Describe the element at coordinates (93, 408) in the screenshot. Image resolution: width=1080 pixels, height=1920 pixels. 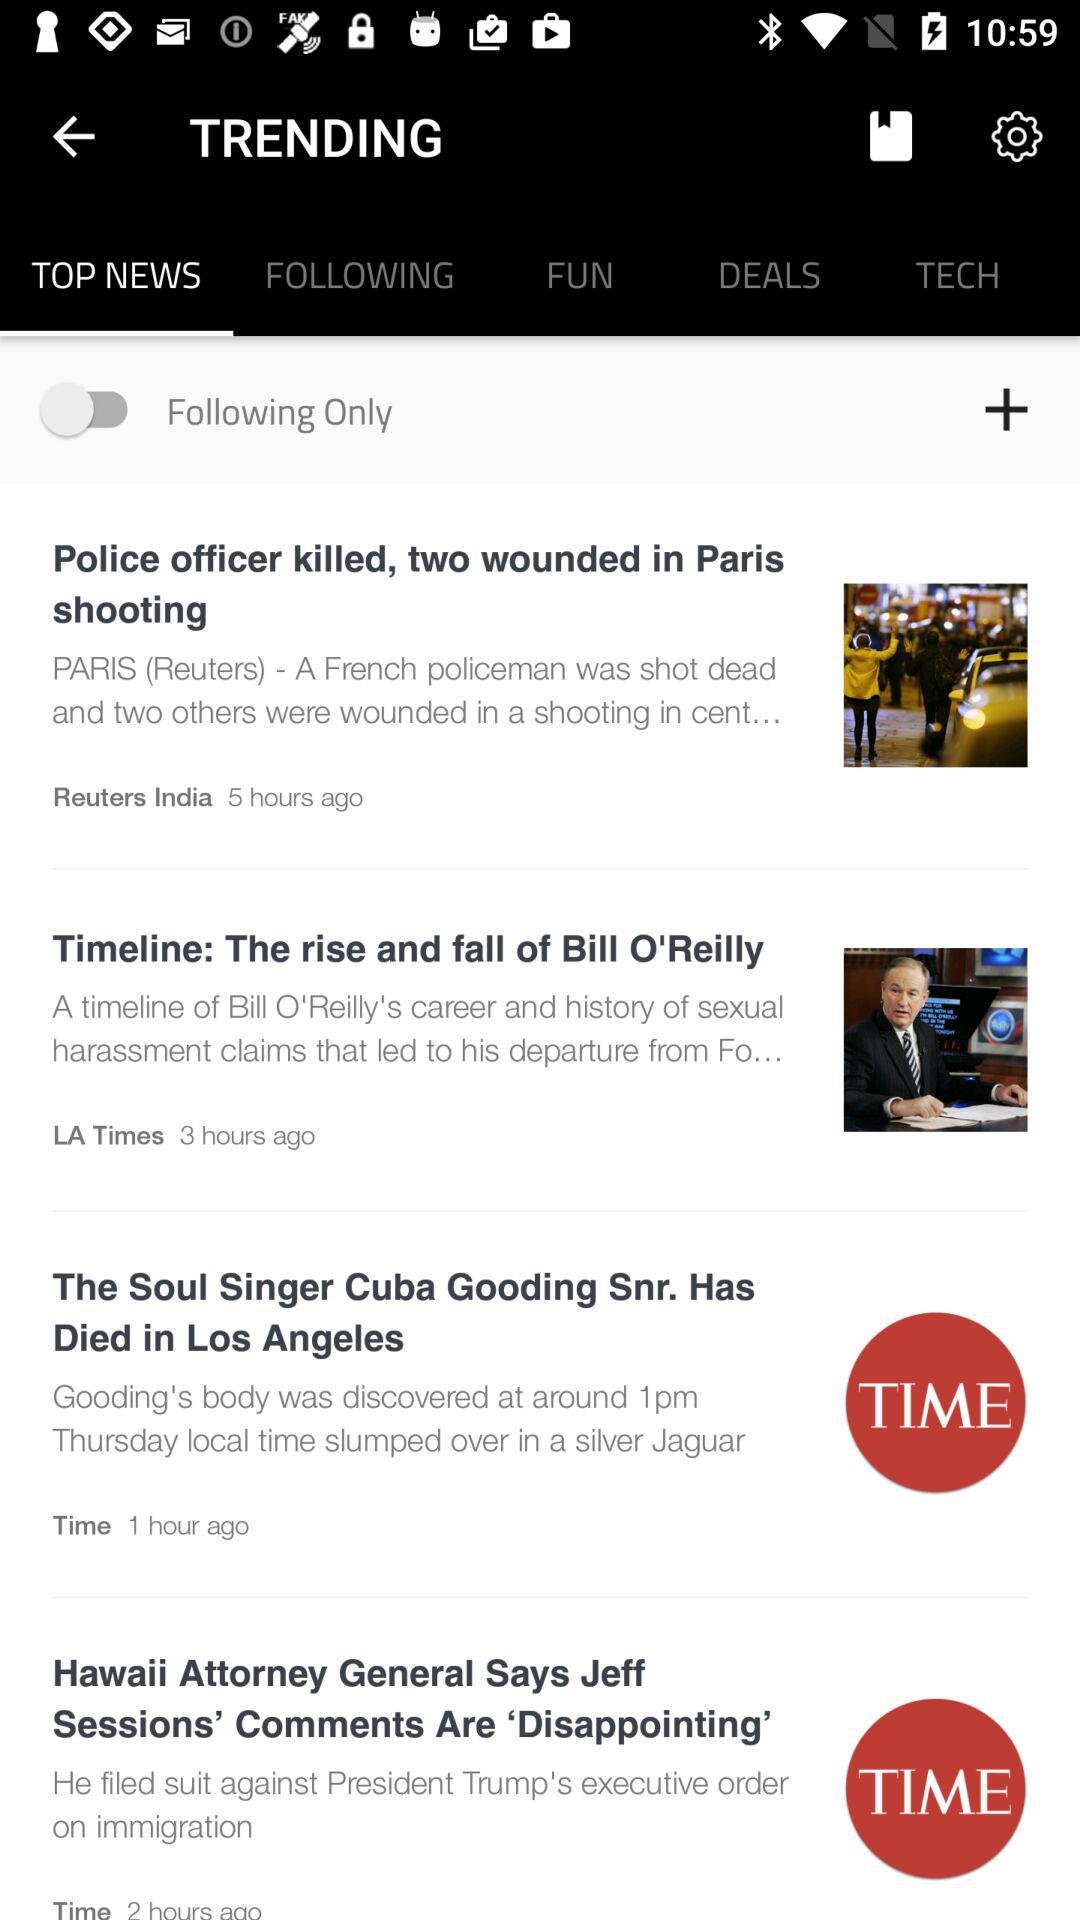
I see `info button` at that location.